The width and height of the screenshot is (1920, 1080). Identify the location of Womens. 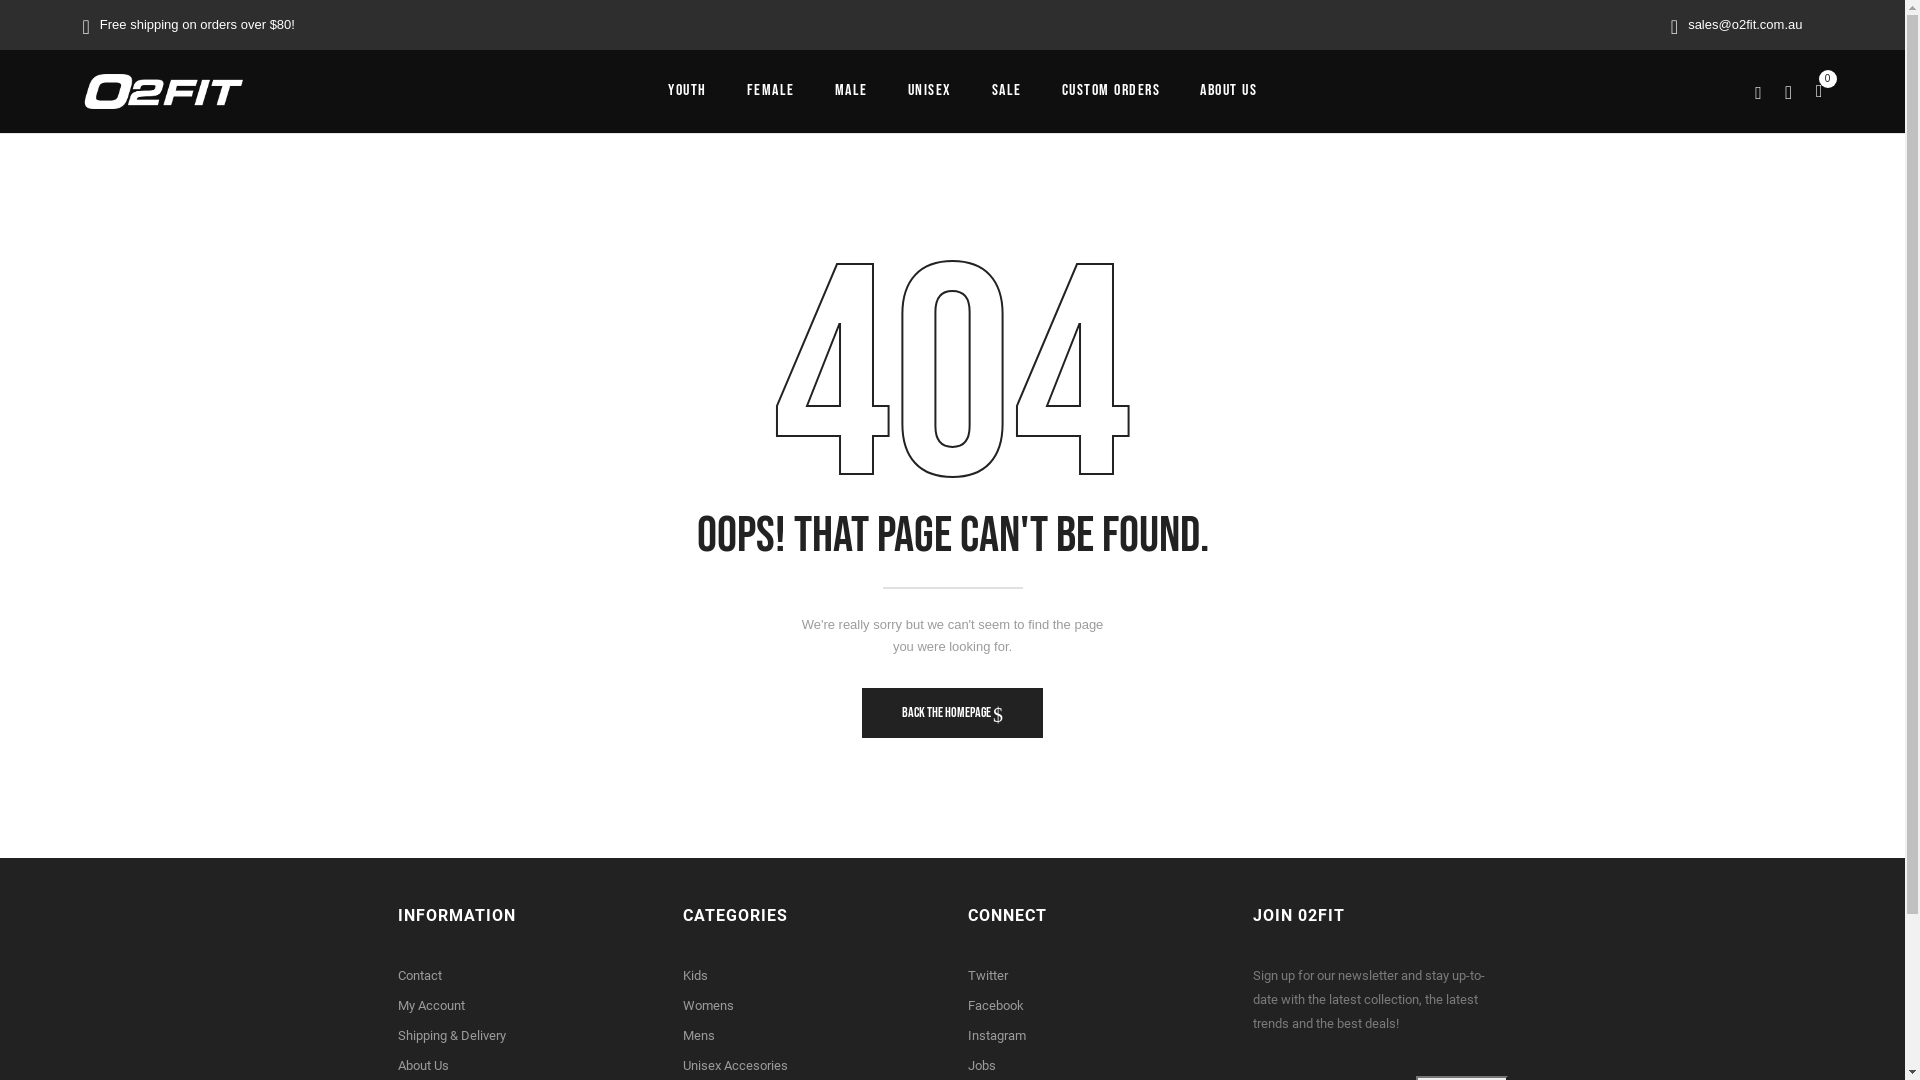
(708, 1006).